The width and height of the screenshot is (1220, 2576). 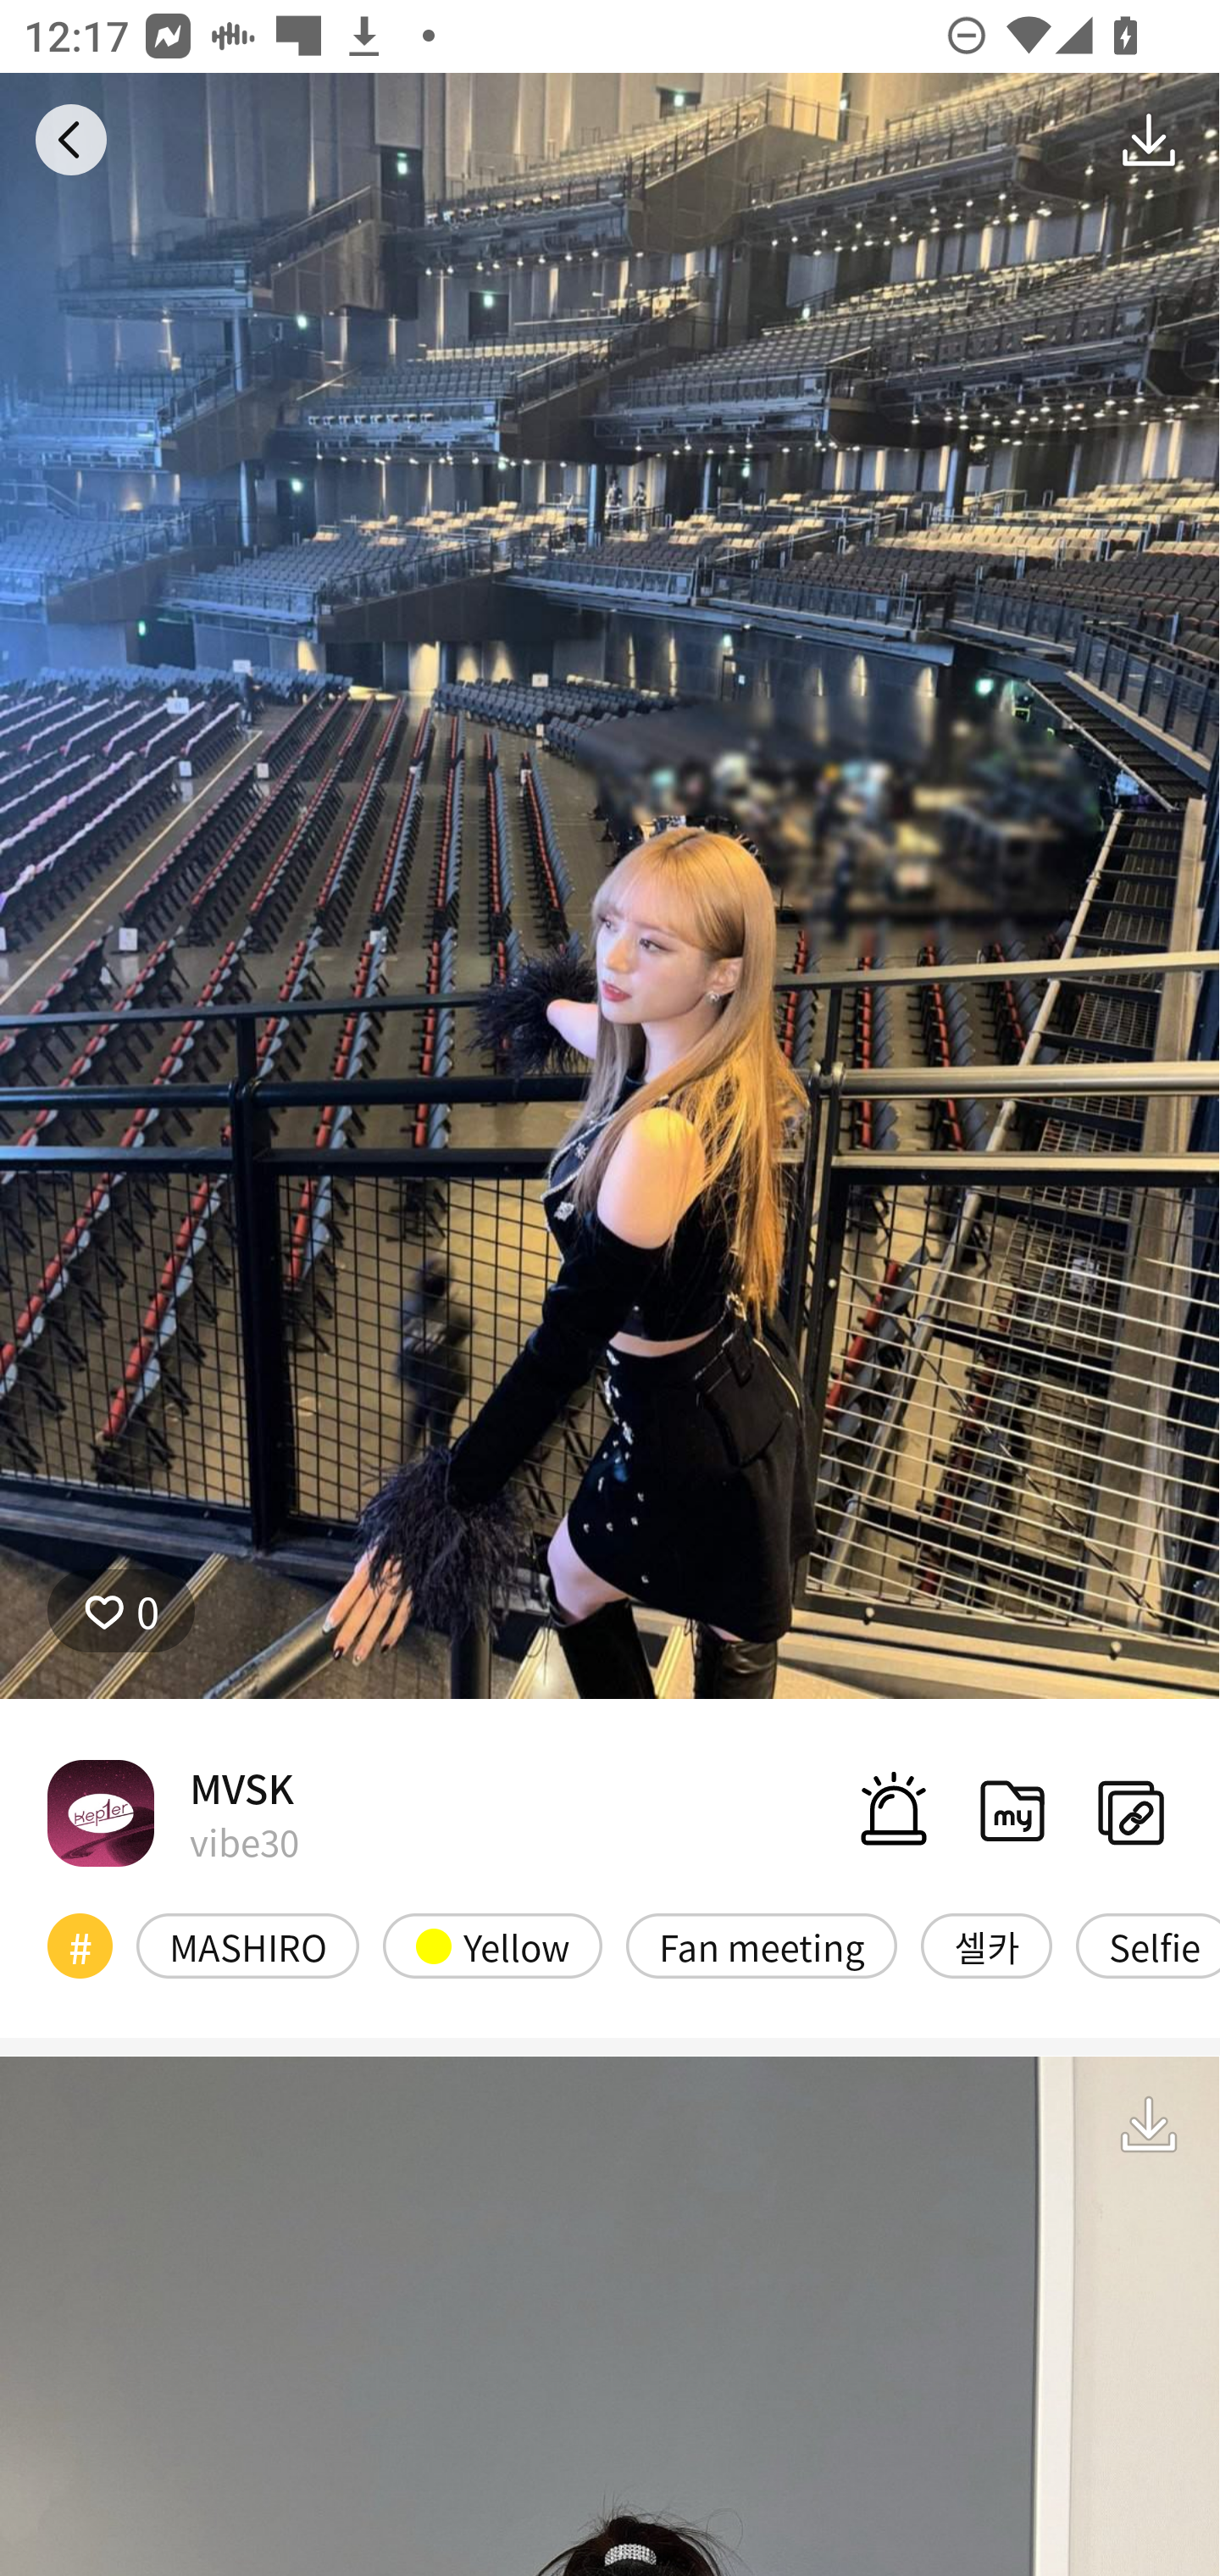 I want to click on Selfie, so click(x=1148, y=1946).